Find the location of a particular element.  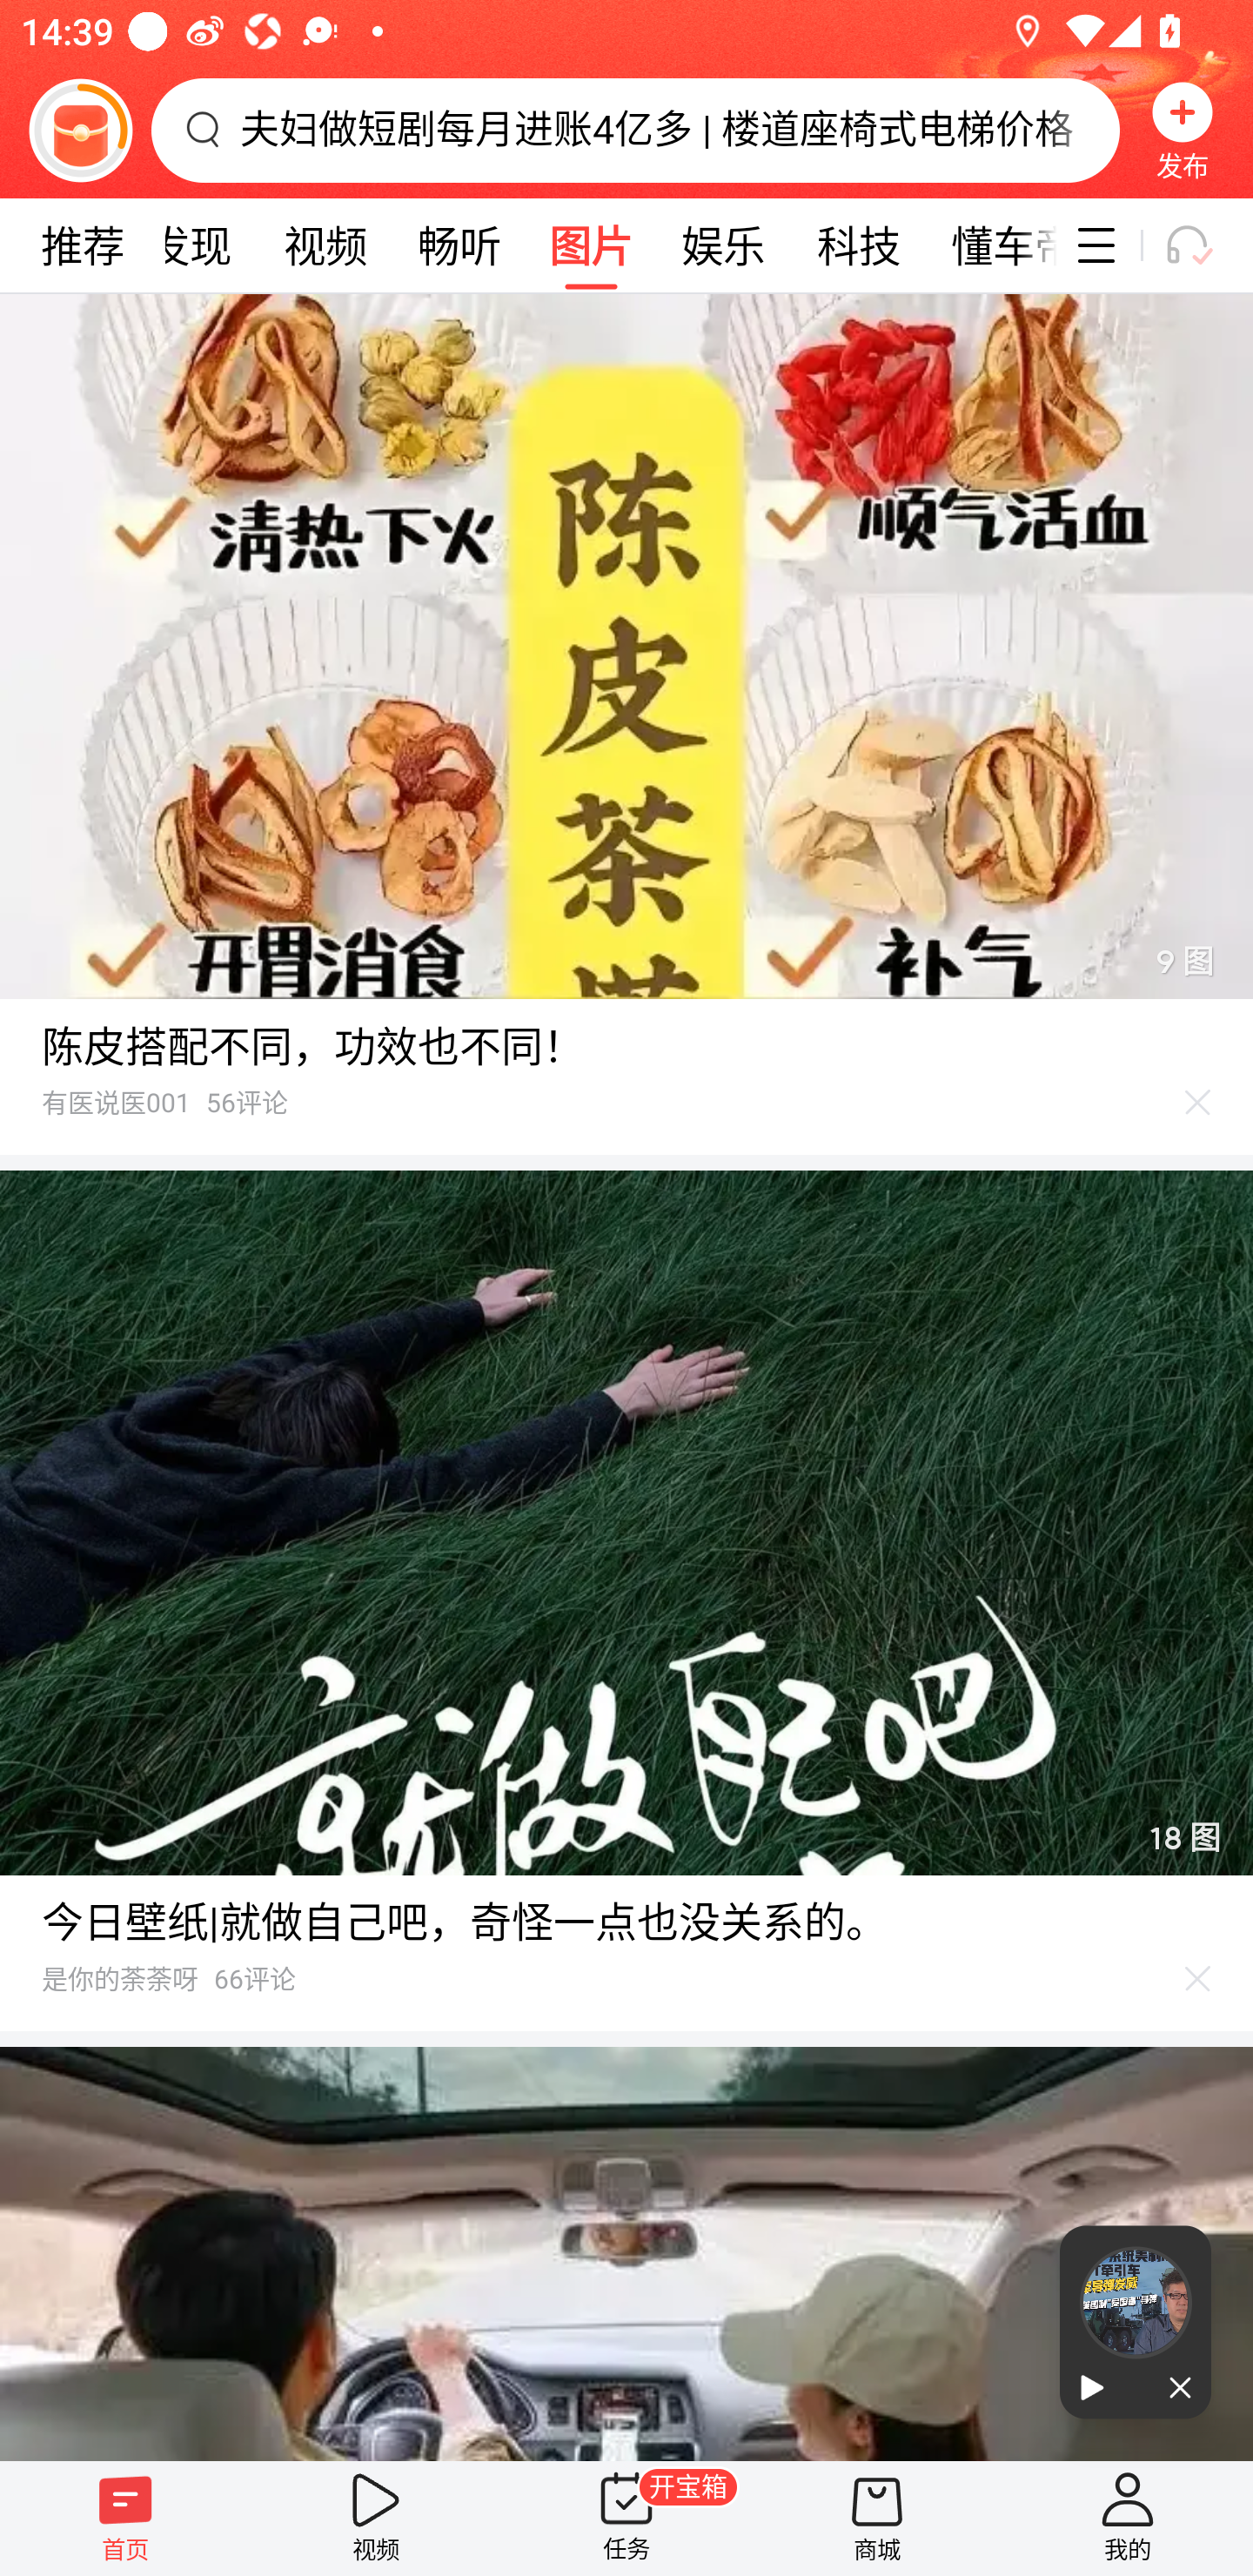

不感兴趣 is located at coordinates (1198, 1102).